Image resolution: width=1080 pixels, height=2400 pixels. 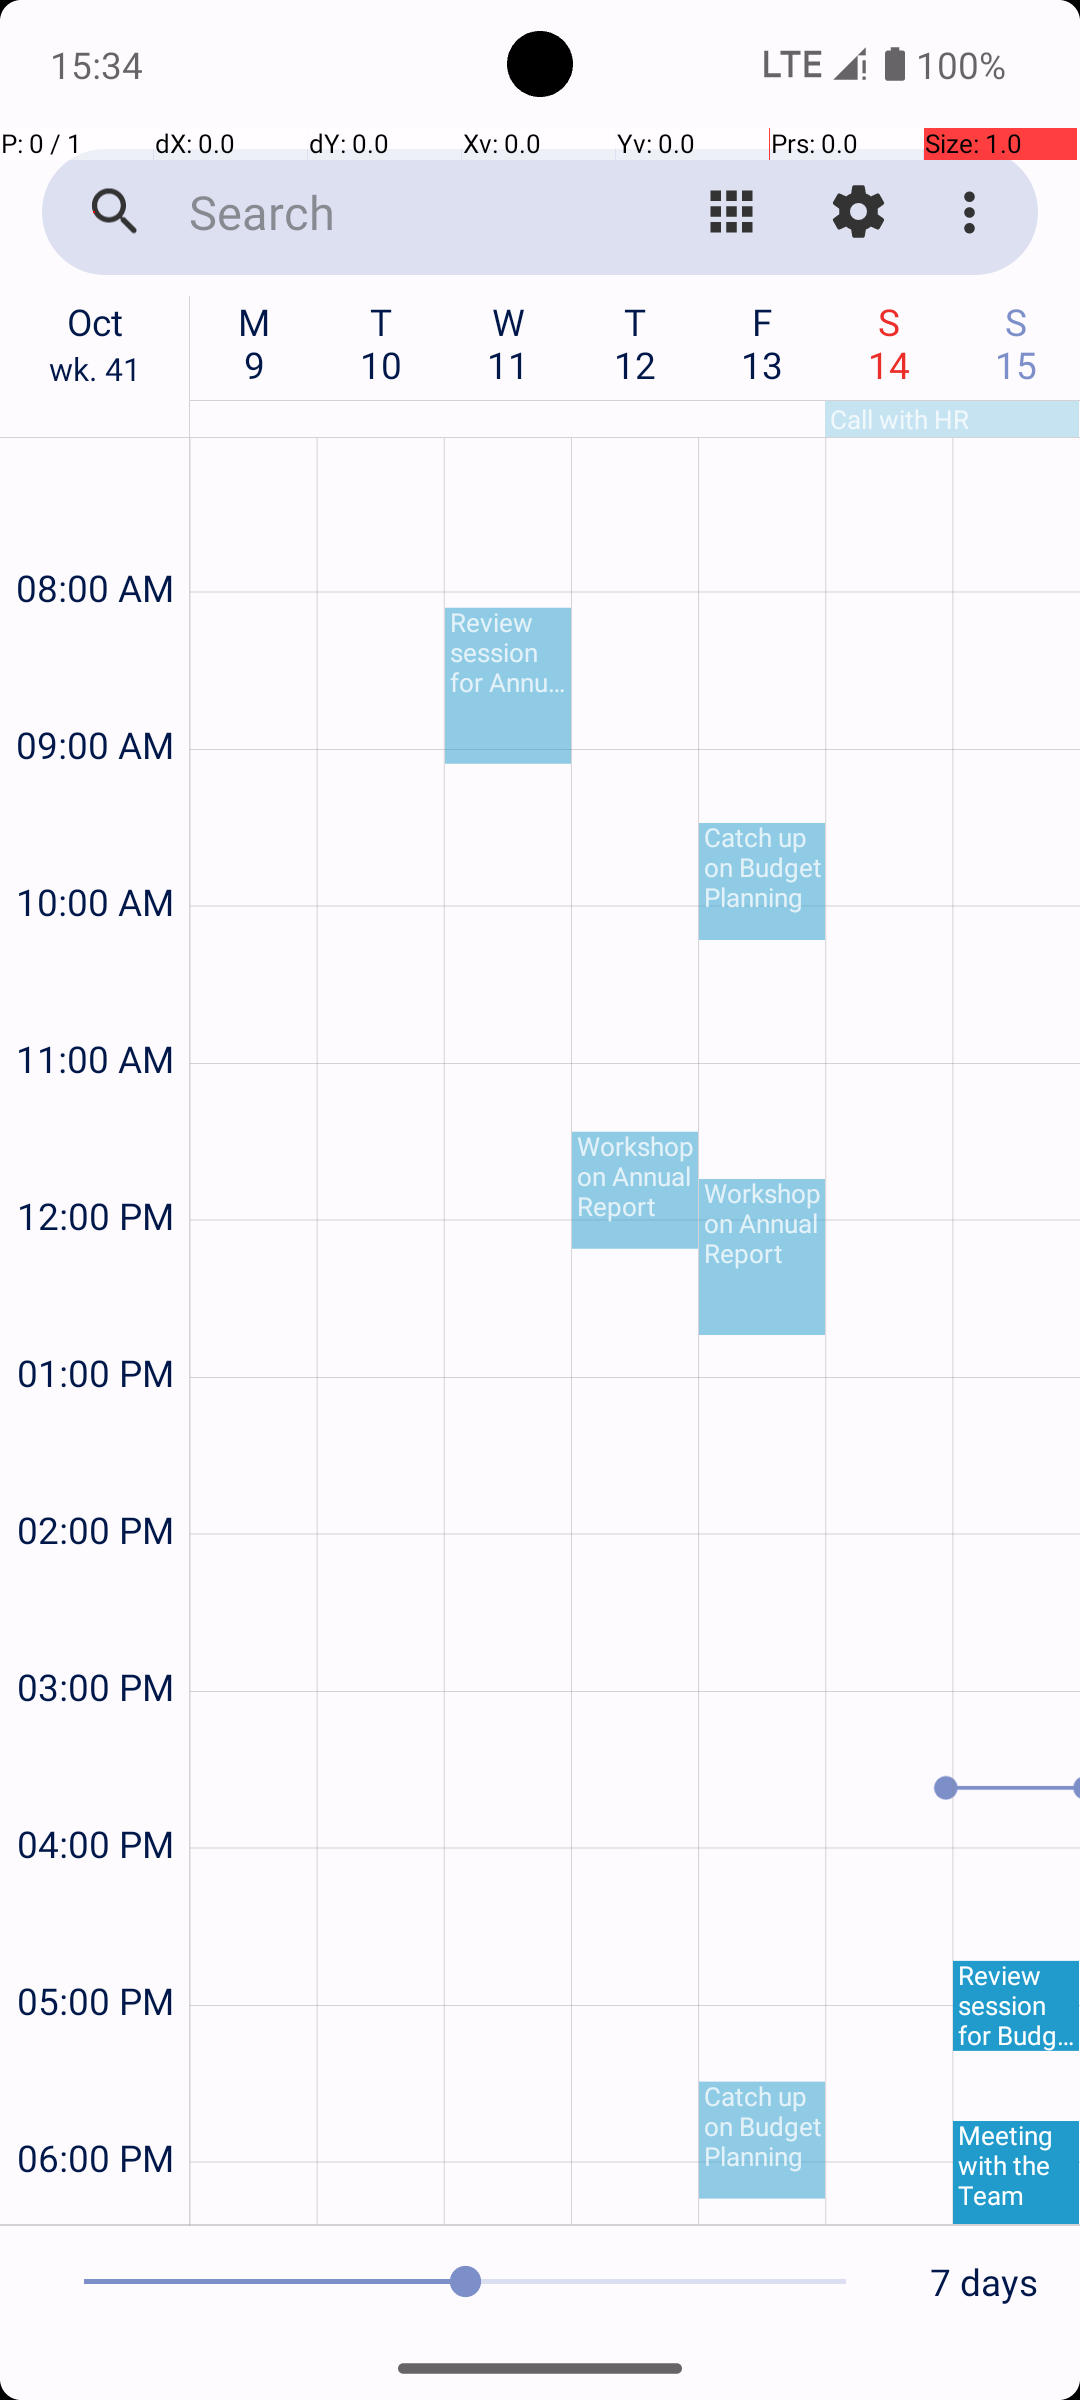 What do you see at coordinates (95, 2104) in the screenshot?
I see `06:00 PM` at bounding box center [95, 2104].